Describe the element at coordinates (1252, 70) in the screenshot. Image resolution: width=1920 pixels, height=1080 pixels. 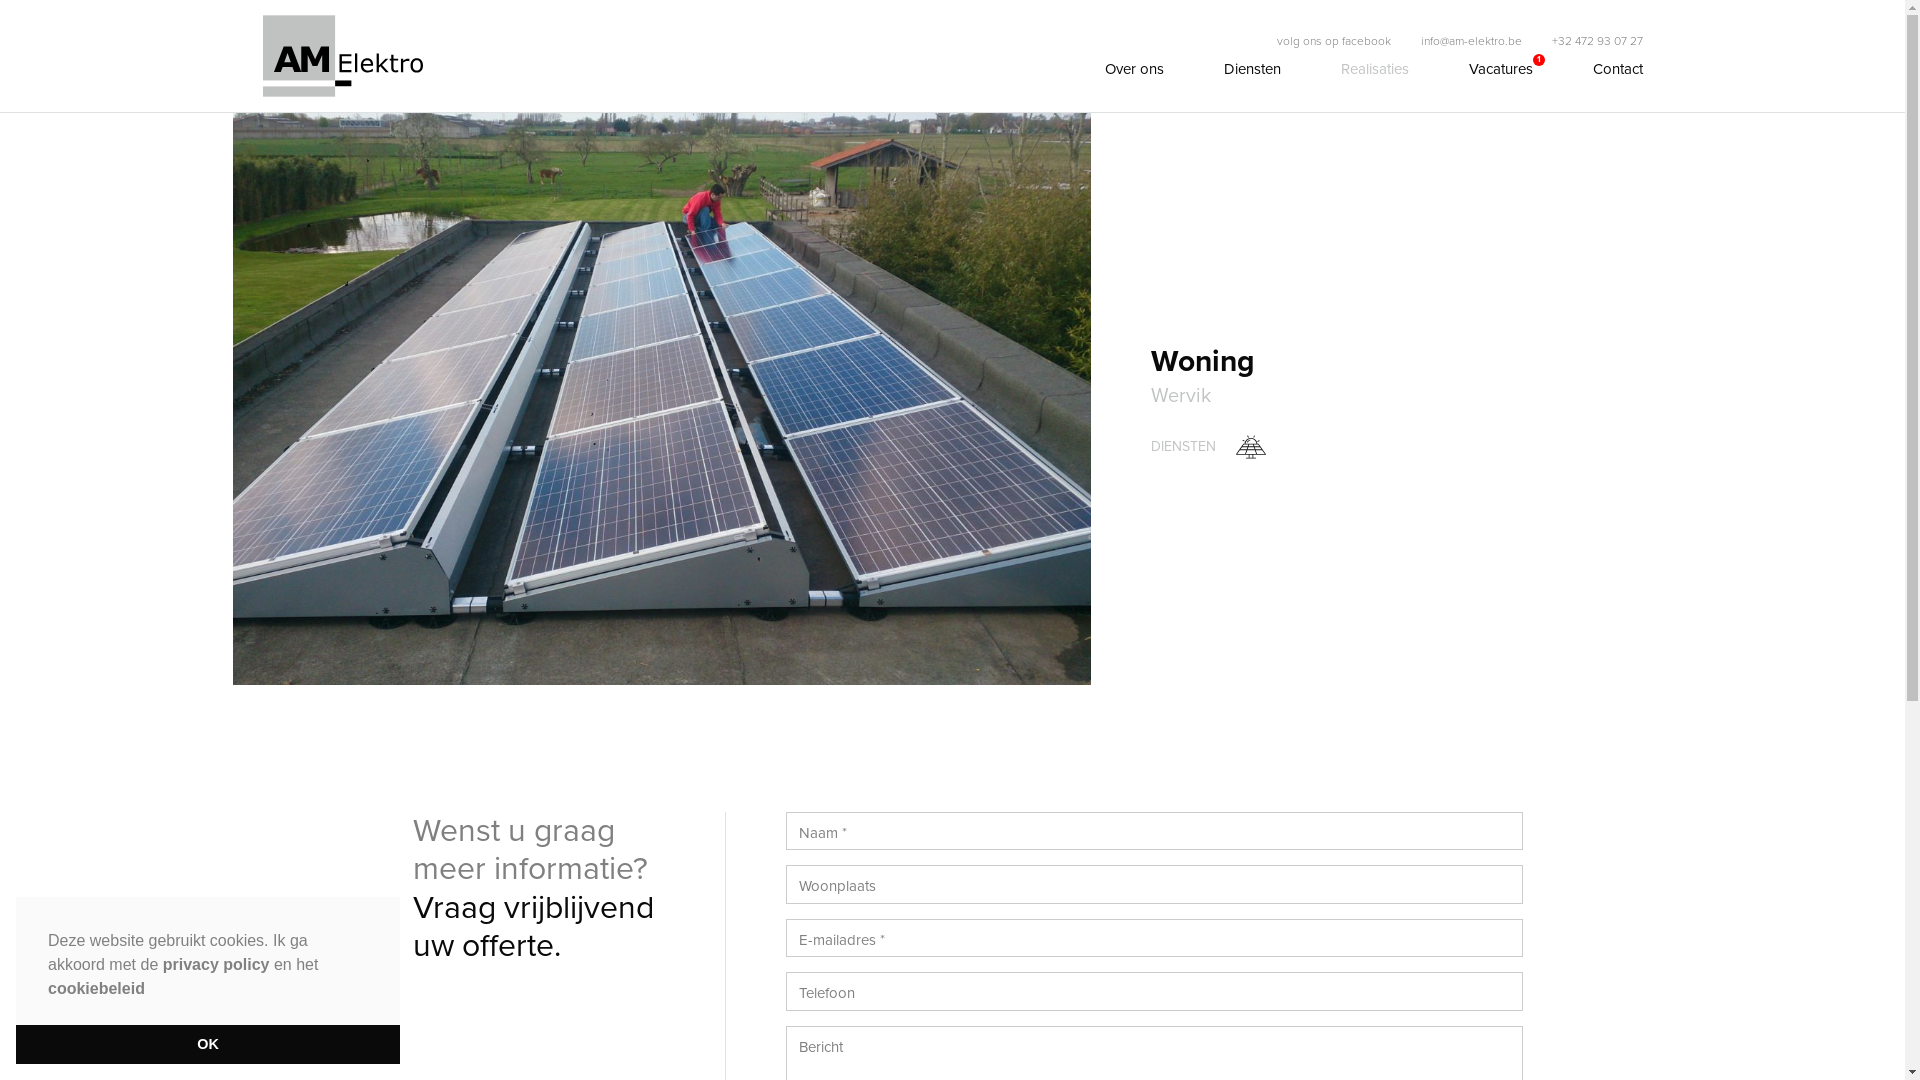
I see `Diensten` at that location.